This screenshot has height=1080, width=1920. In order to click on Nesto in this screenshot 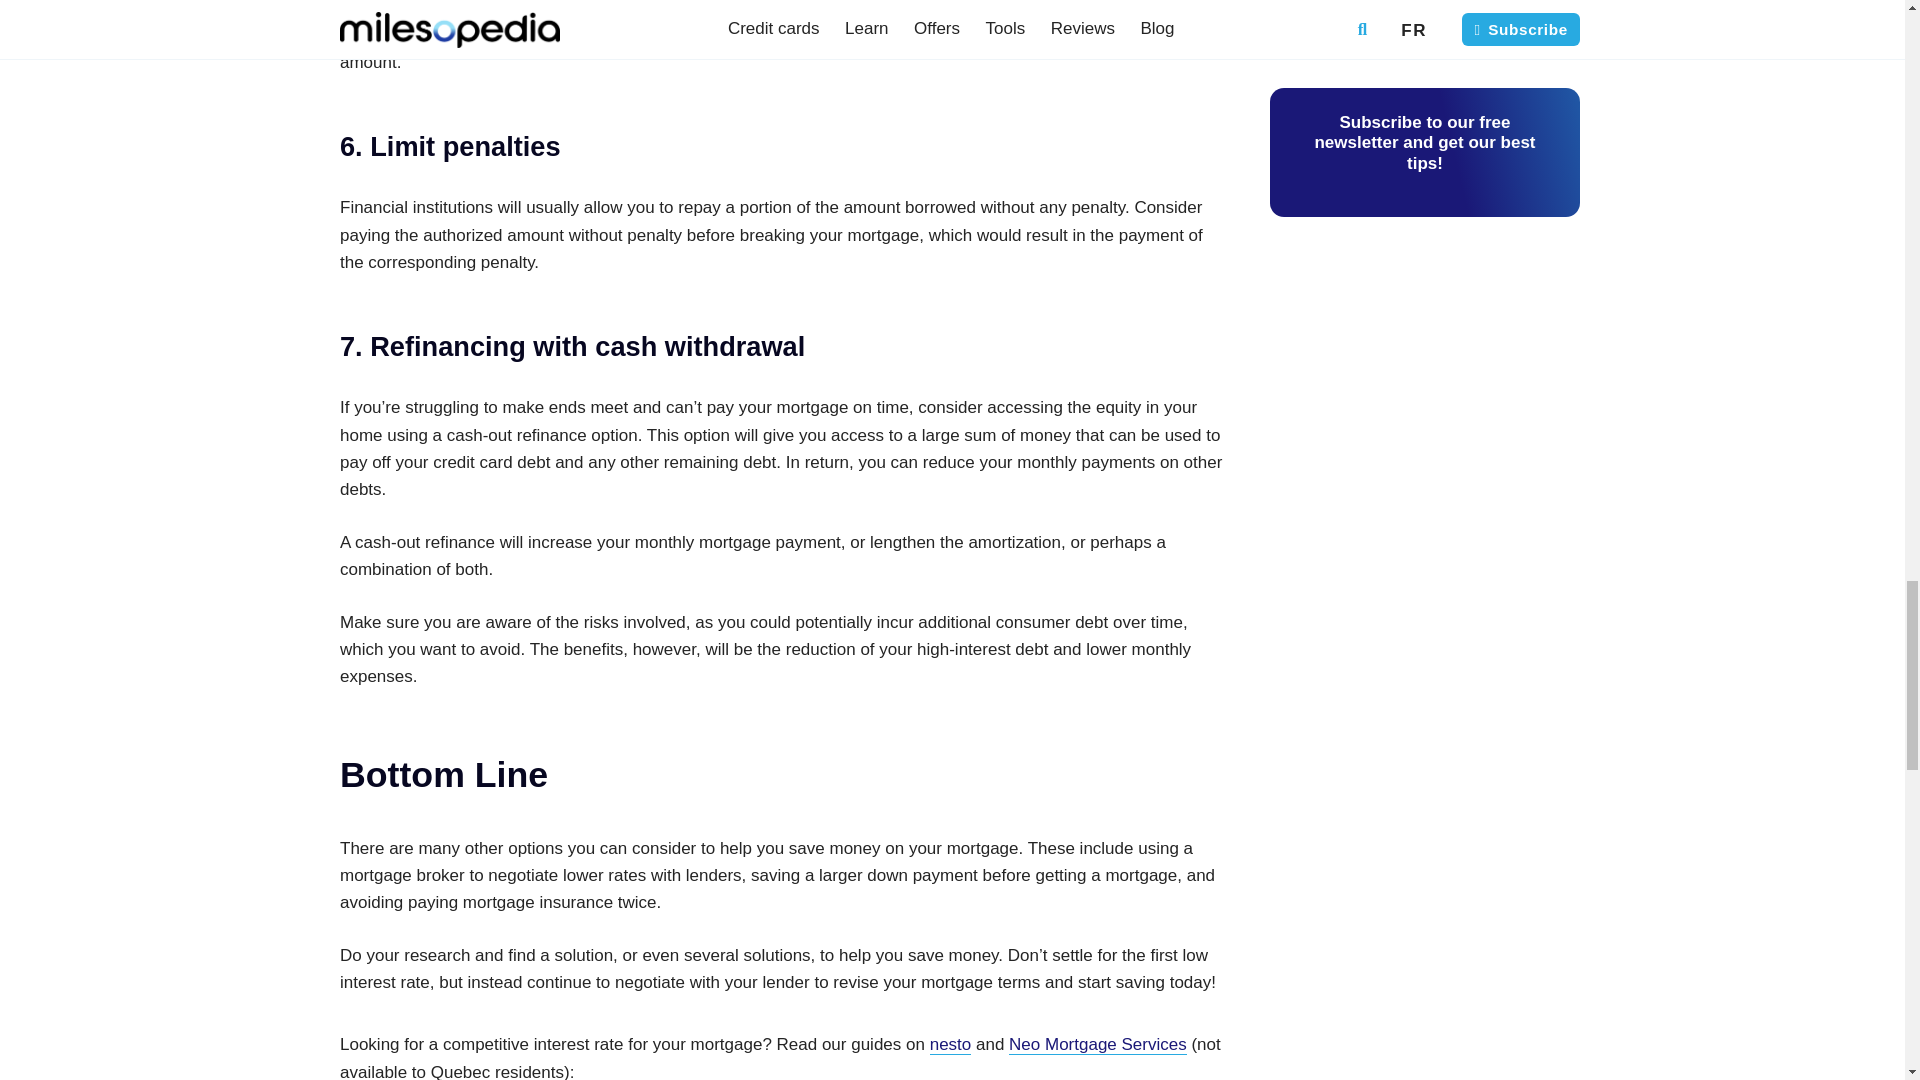, I will do `click(950, 1044)`.